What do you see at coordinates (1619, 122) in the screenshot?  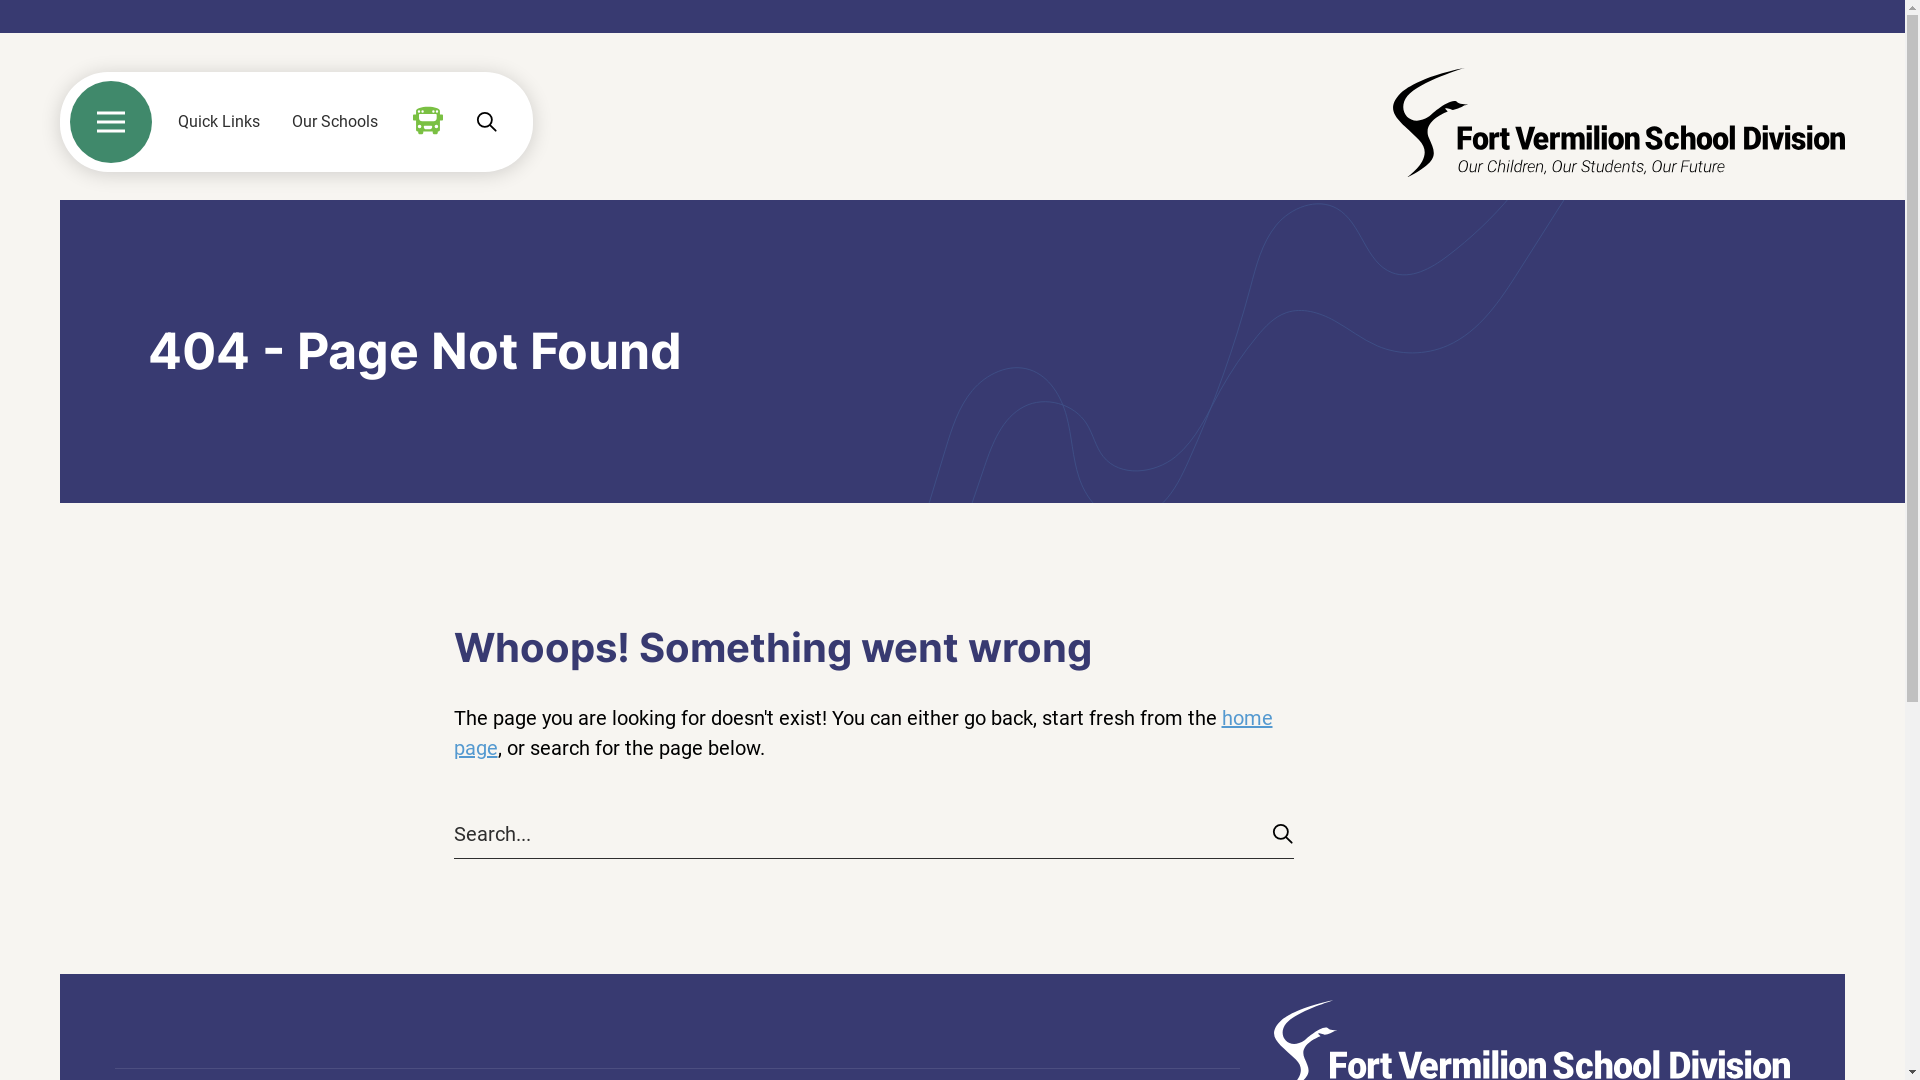 I see `Fort Vermilion School Division` at bounding box center [1619, 122].